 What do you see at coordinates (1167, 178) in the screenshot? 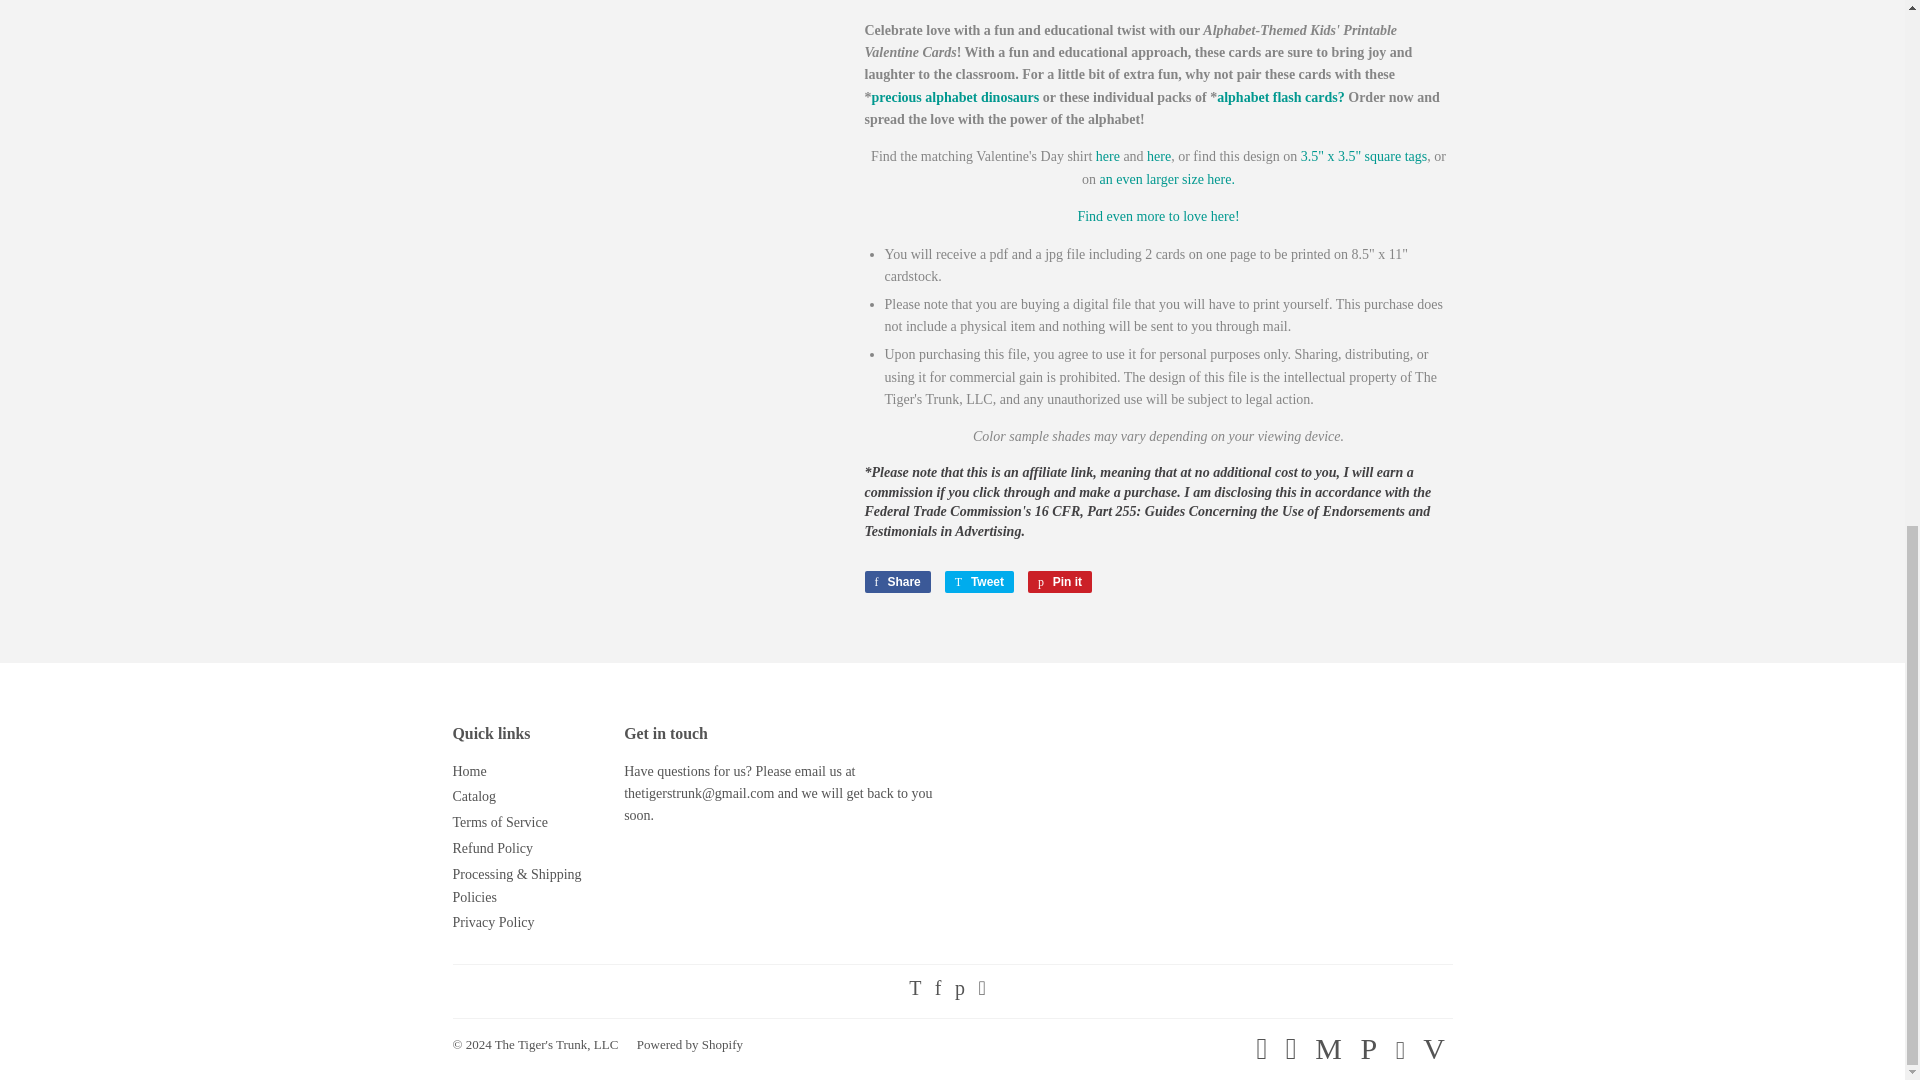
I see `here` at bounding box center [1167, 178].